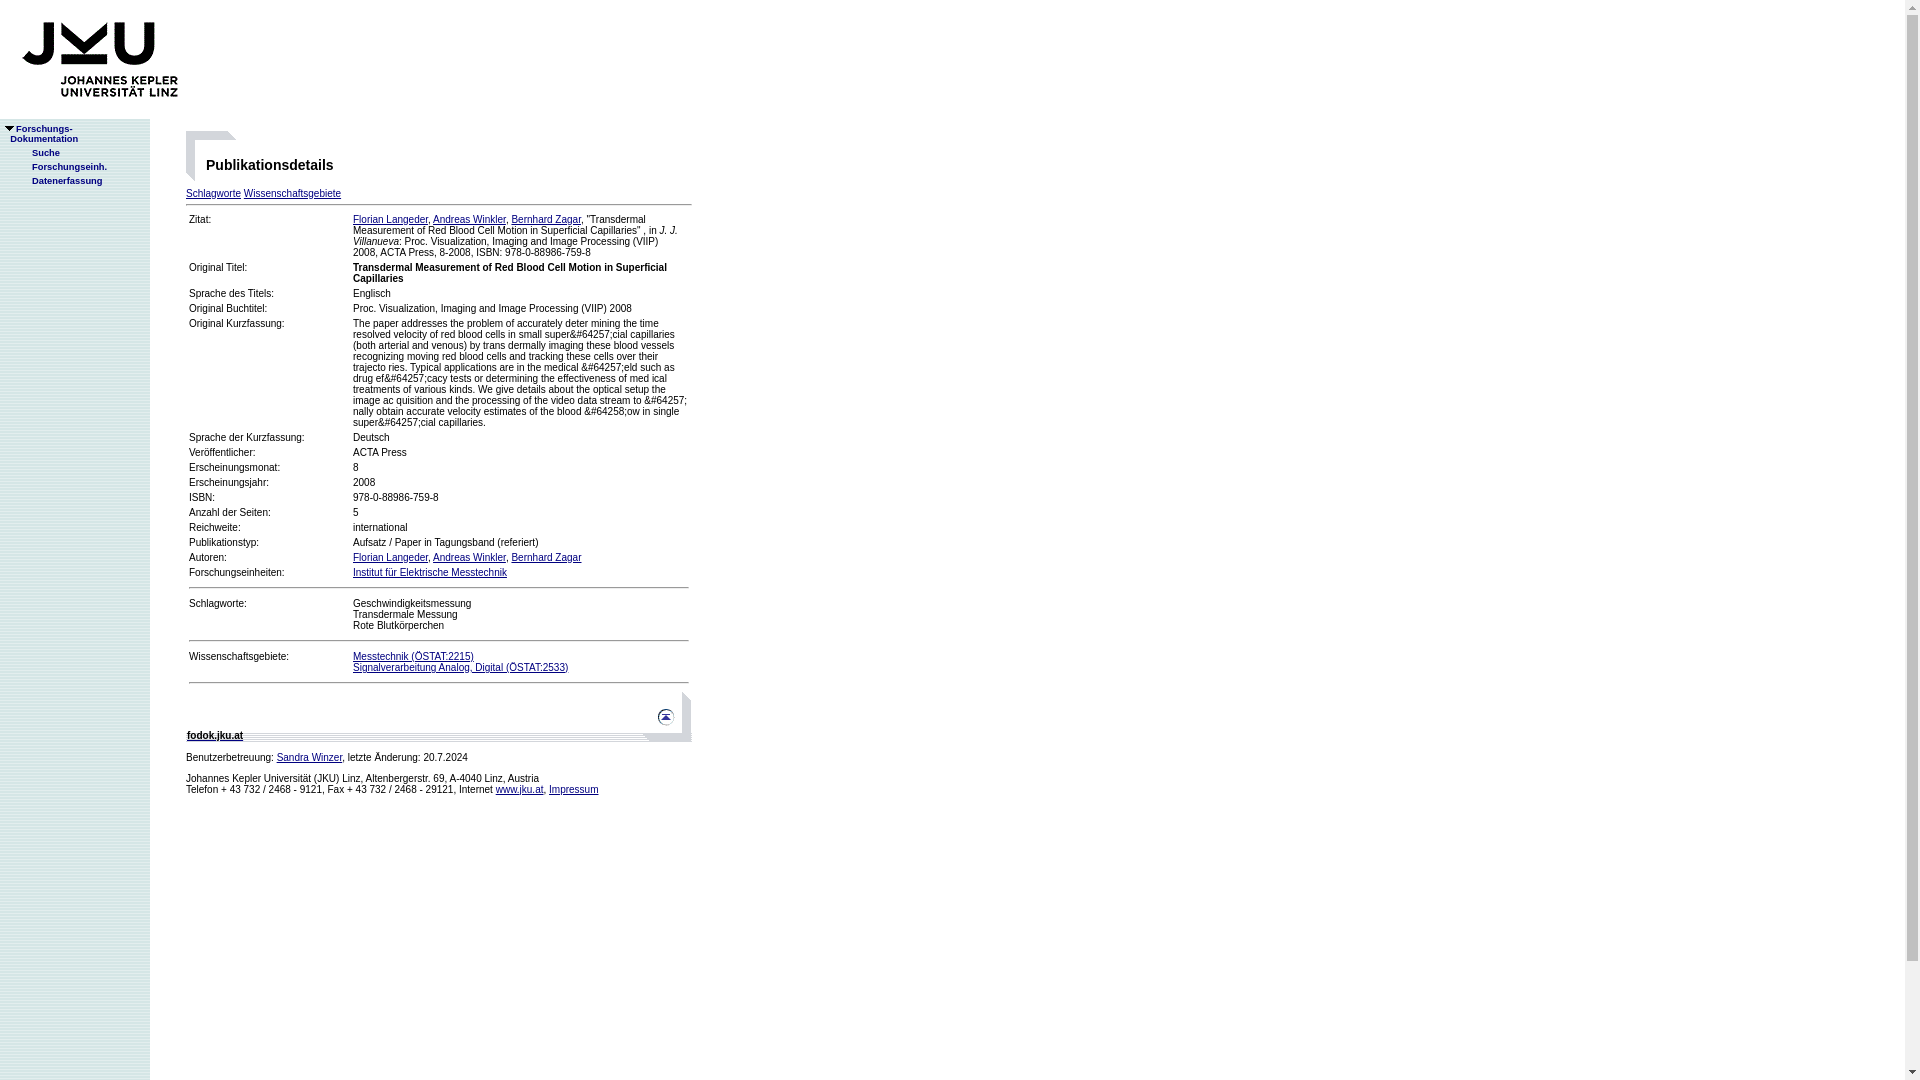 This screenshot has width=1920, height=1080. What do you see at coordinates (390, 218) in the screenshot?
I see `Florian Langeder` at bounding box center [390, 218].